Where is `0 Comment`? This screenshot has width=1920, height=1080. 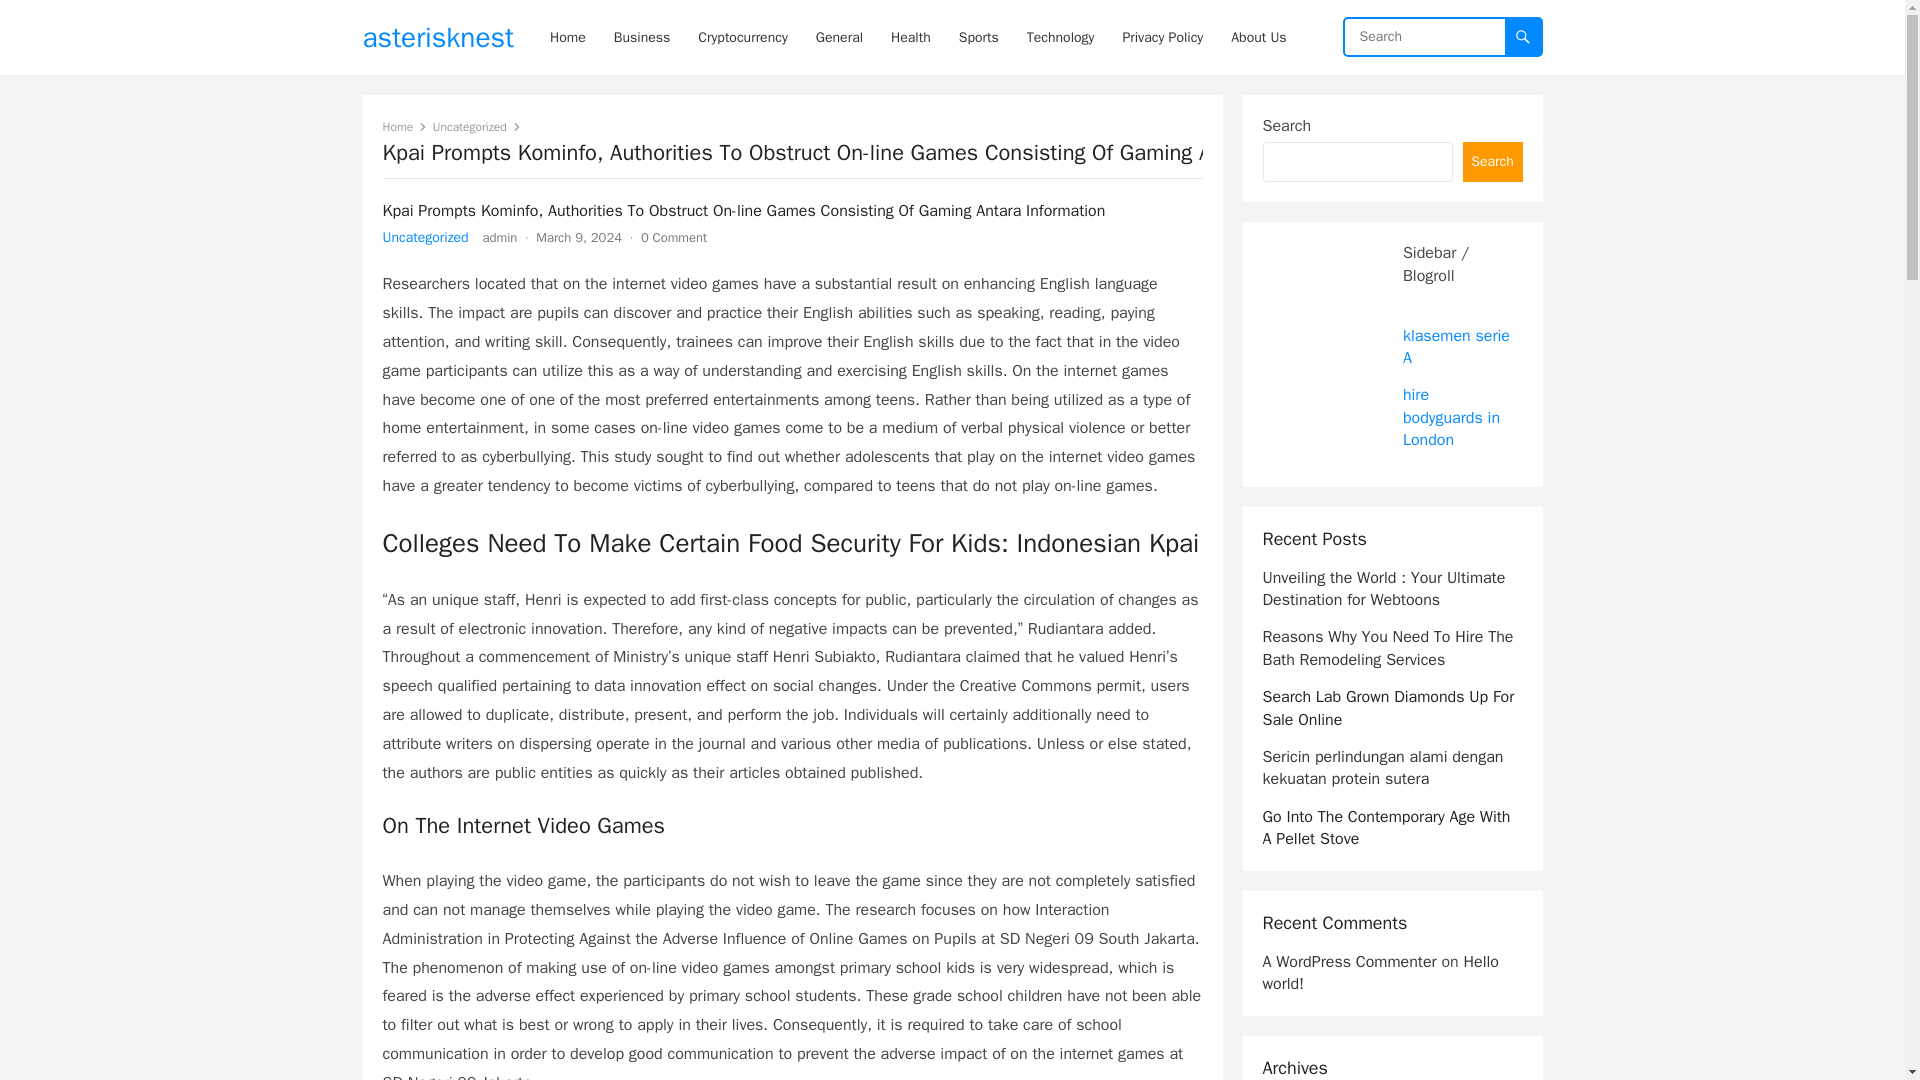
0 Comment is located at coordinates (674, 237).